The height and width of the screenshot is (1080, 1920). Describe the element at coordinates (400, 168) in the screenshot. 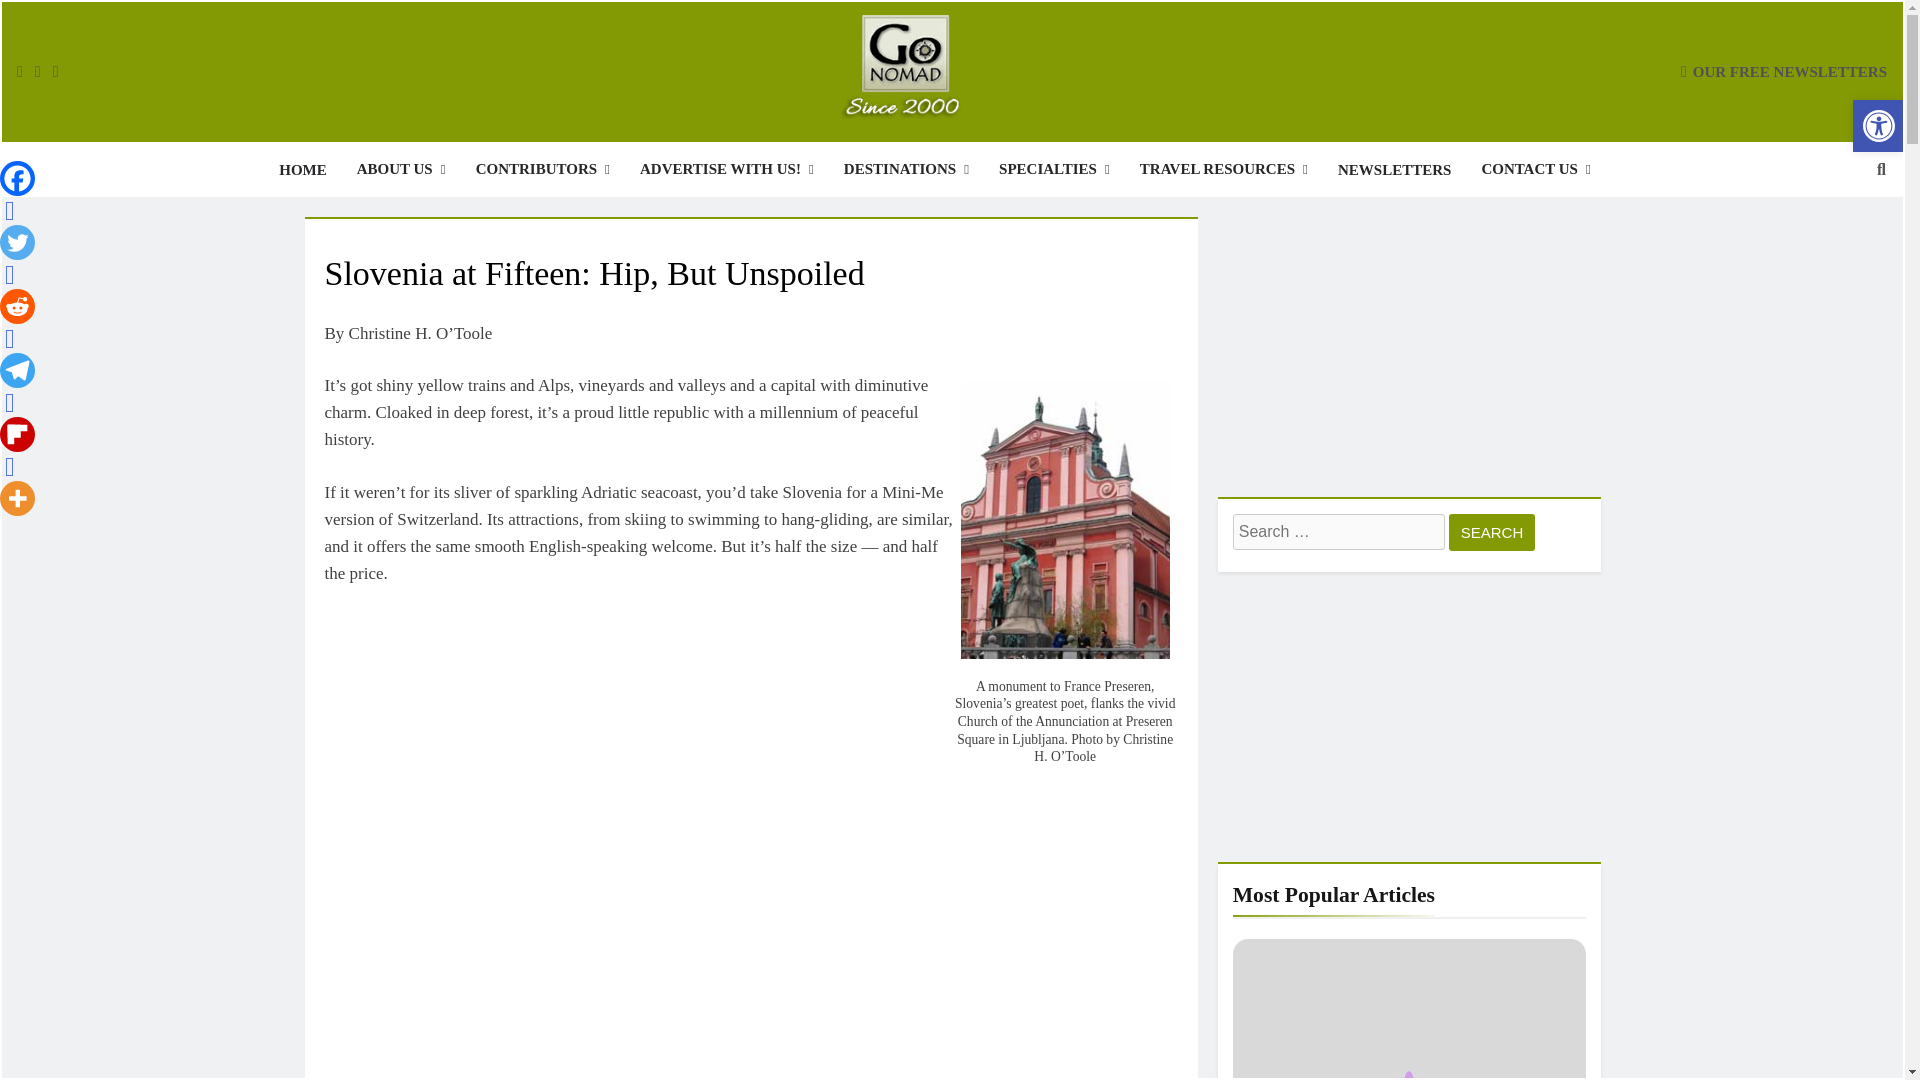

I see `ABOUT US` at that location.